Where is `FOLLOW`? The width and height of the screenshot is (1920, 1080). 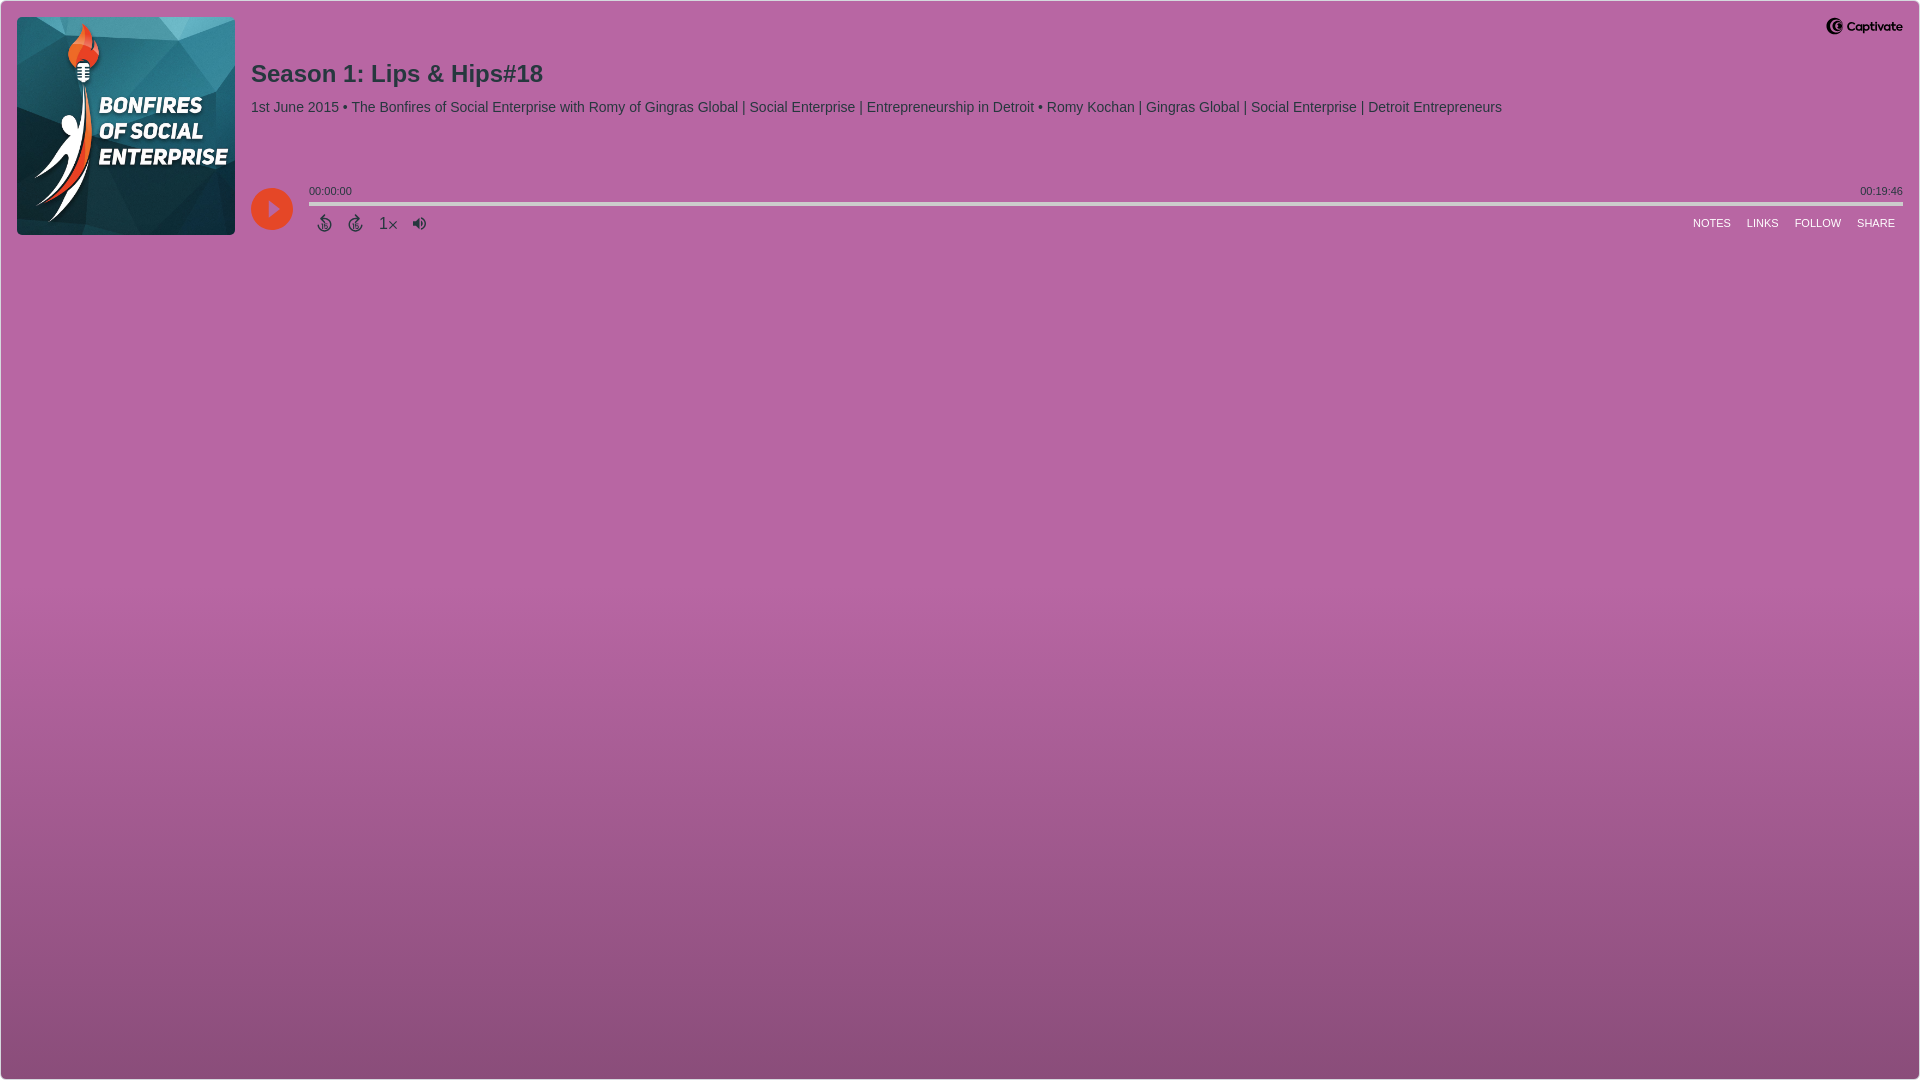 FOLLOW is located at coordinates (1818, 222).